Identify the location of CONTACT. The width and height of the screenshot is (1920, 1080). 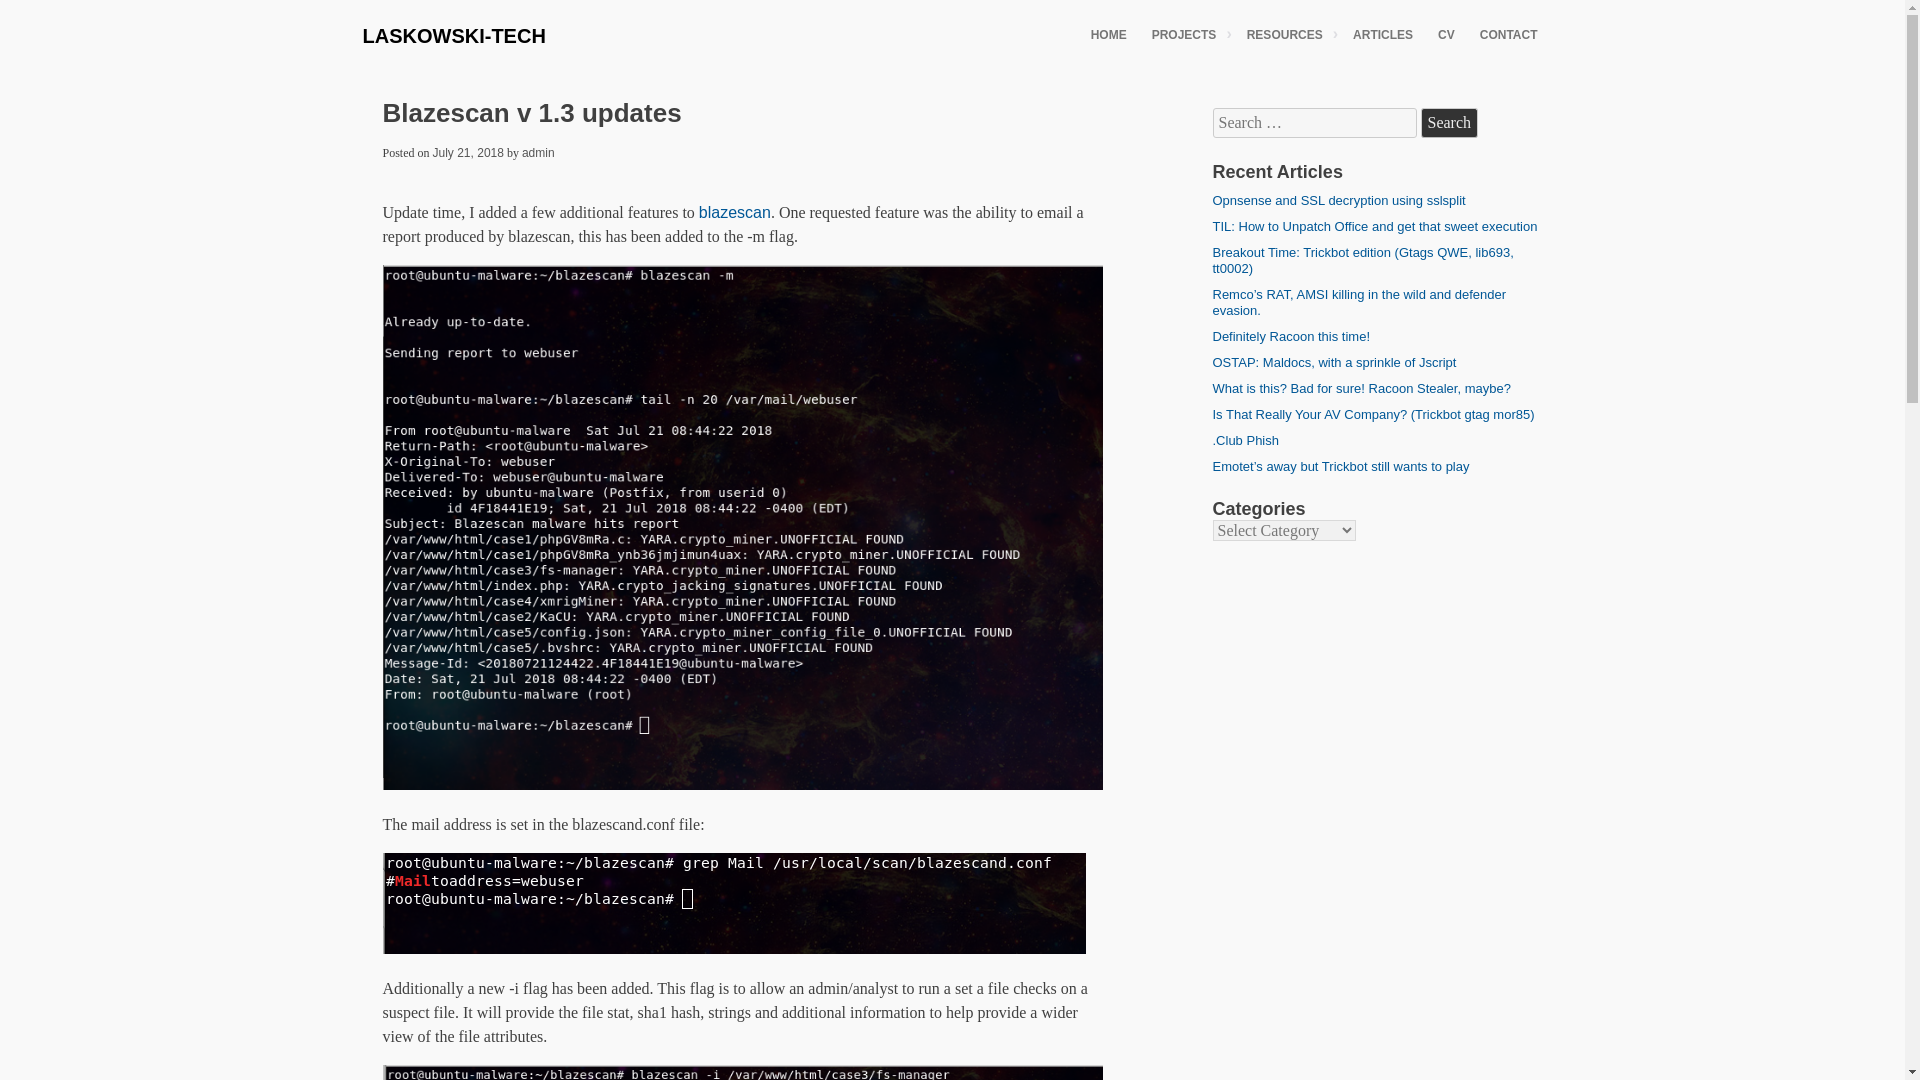
(1508, 34).